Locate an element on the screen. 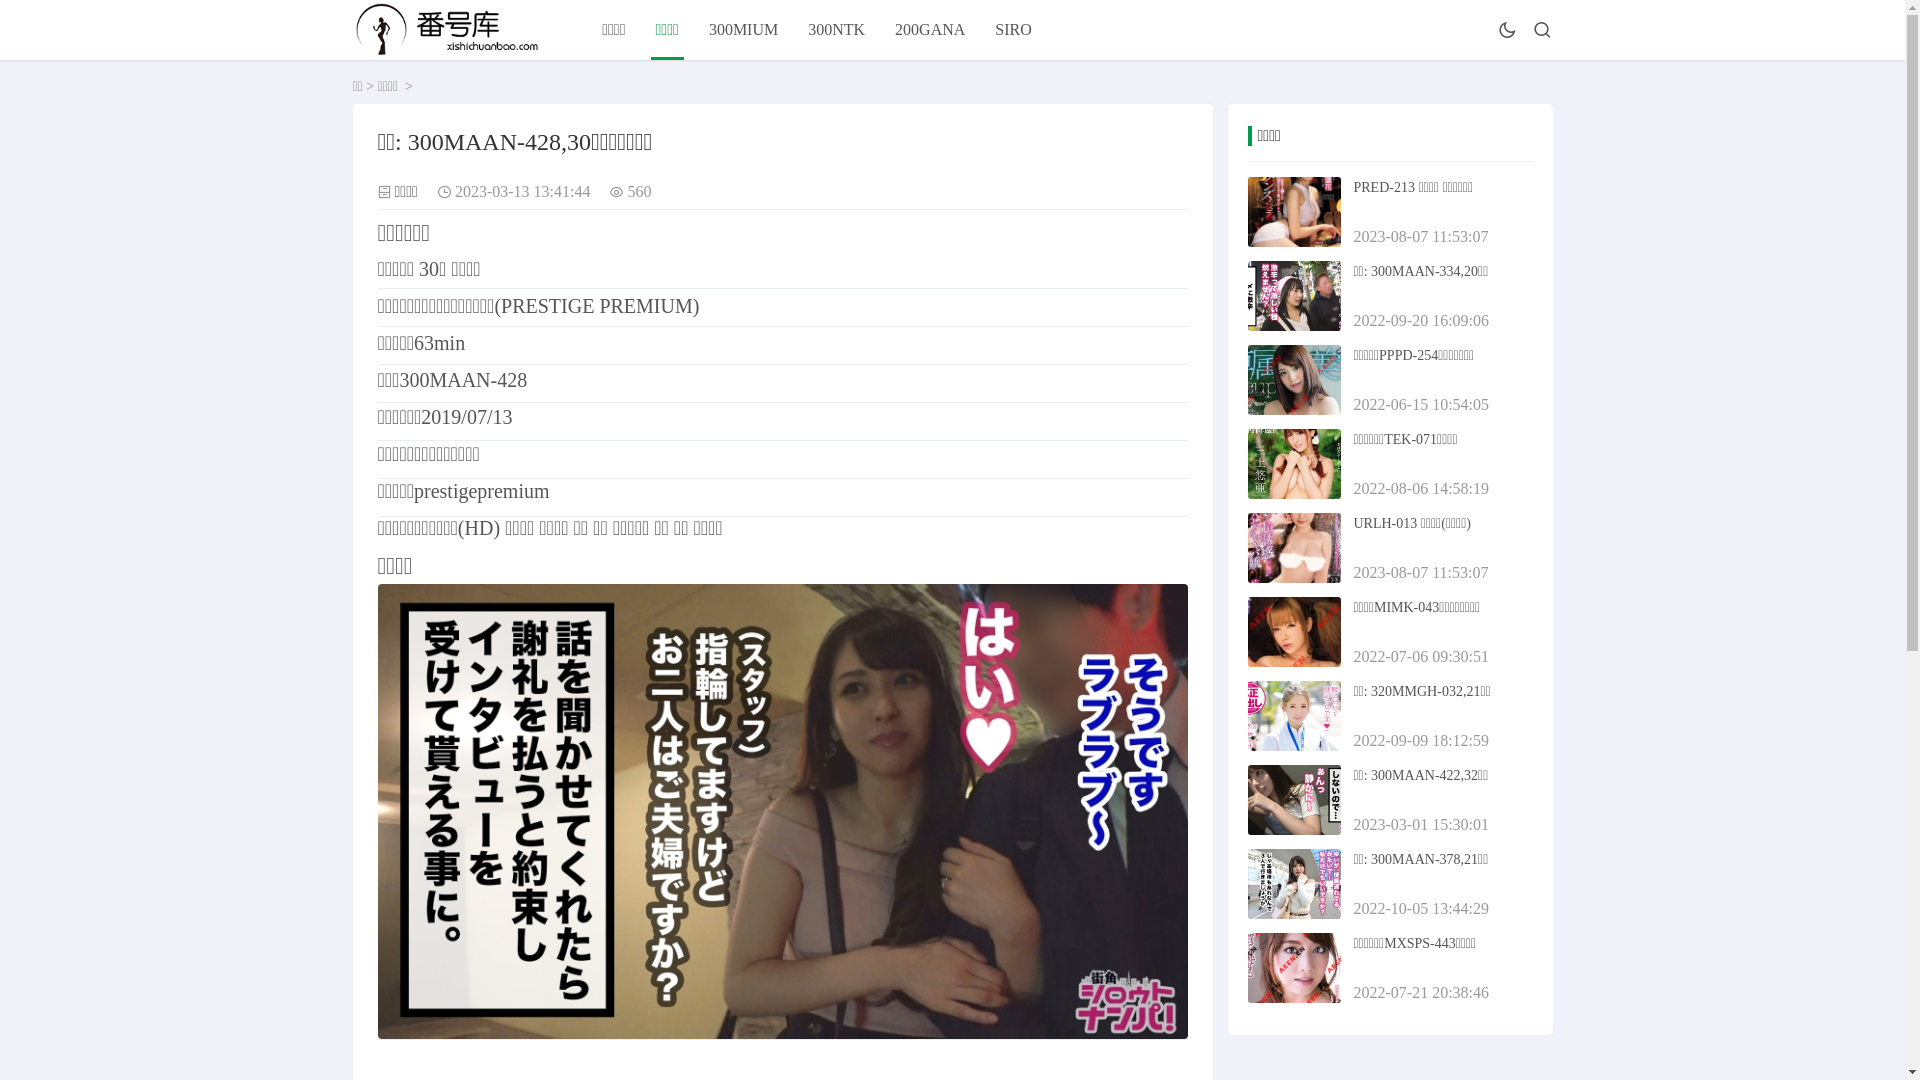 This screenshot has width=1920, height=1080. 300MIUM is located at coordinates (744, 30).